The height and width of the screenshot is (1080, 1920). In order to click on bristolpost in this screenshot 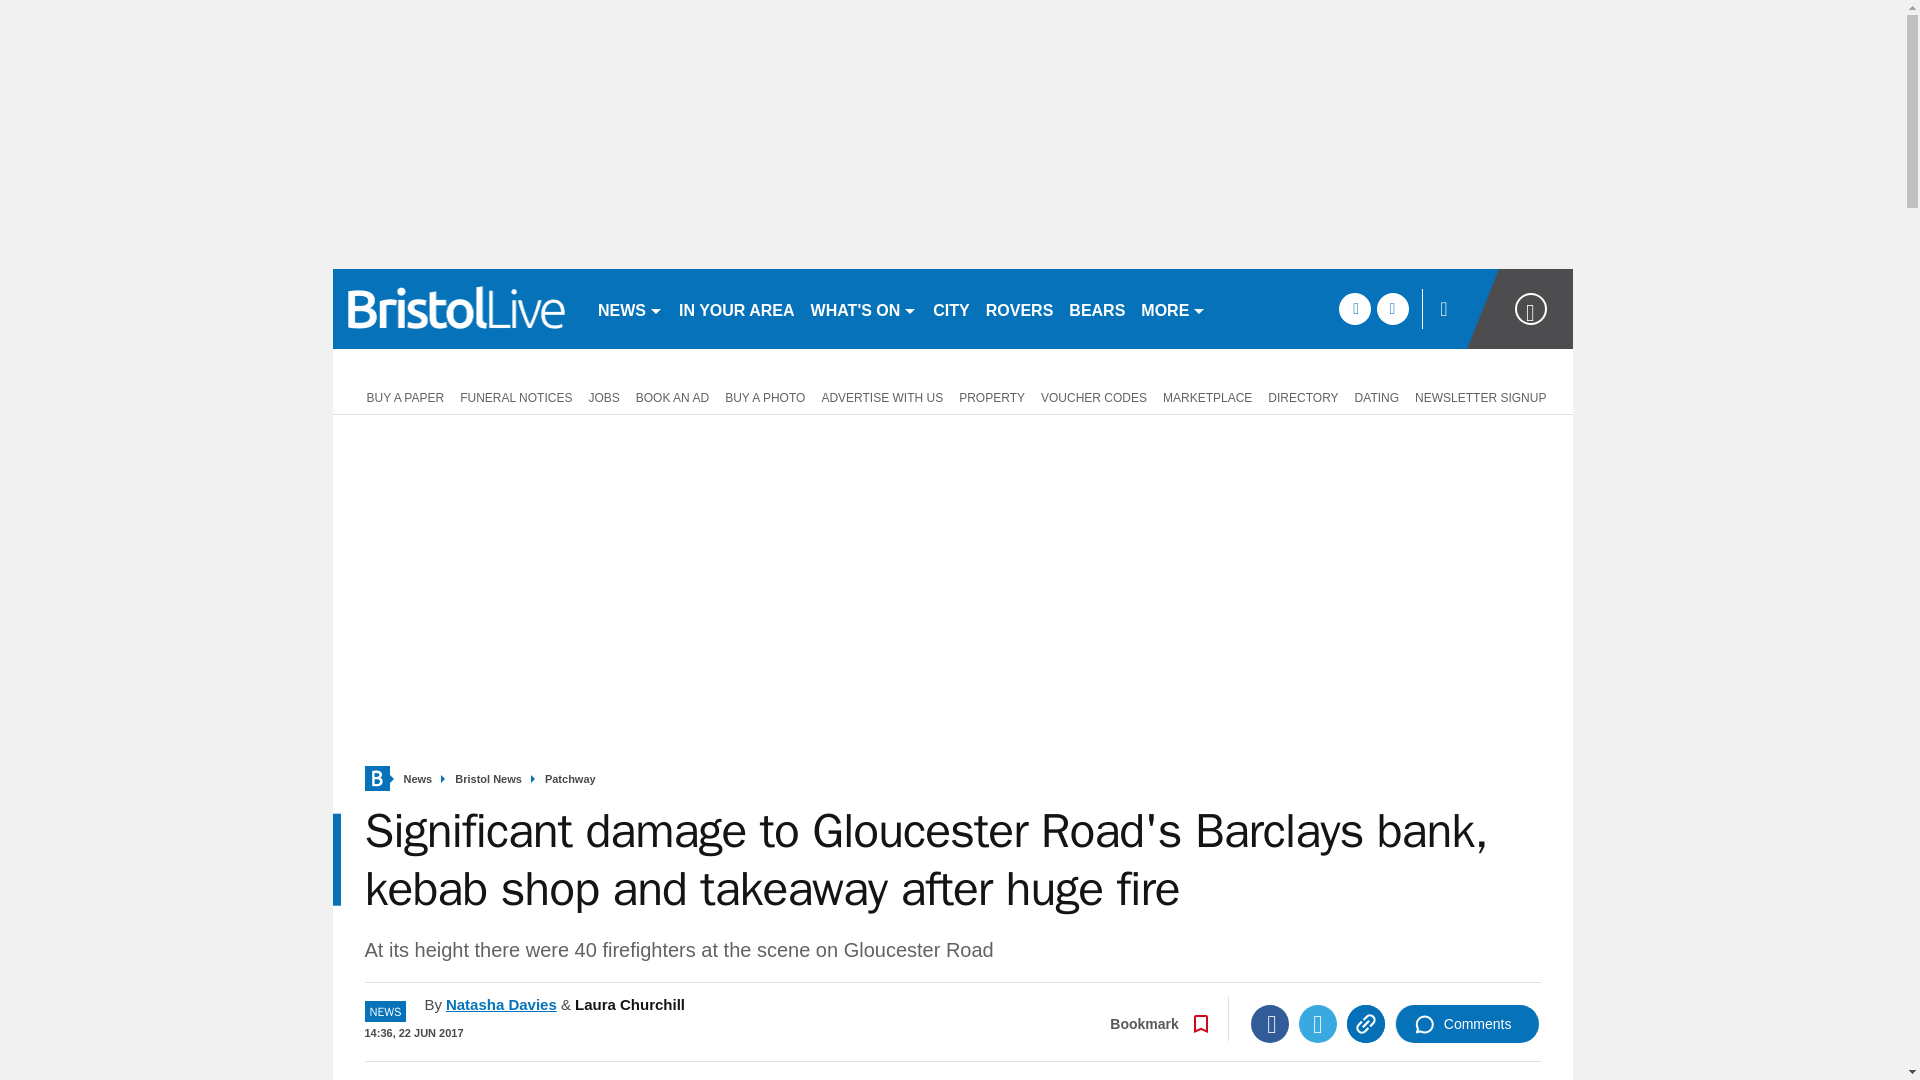, I will do `click(456, 308)`.